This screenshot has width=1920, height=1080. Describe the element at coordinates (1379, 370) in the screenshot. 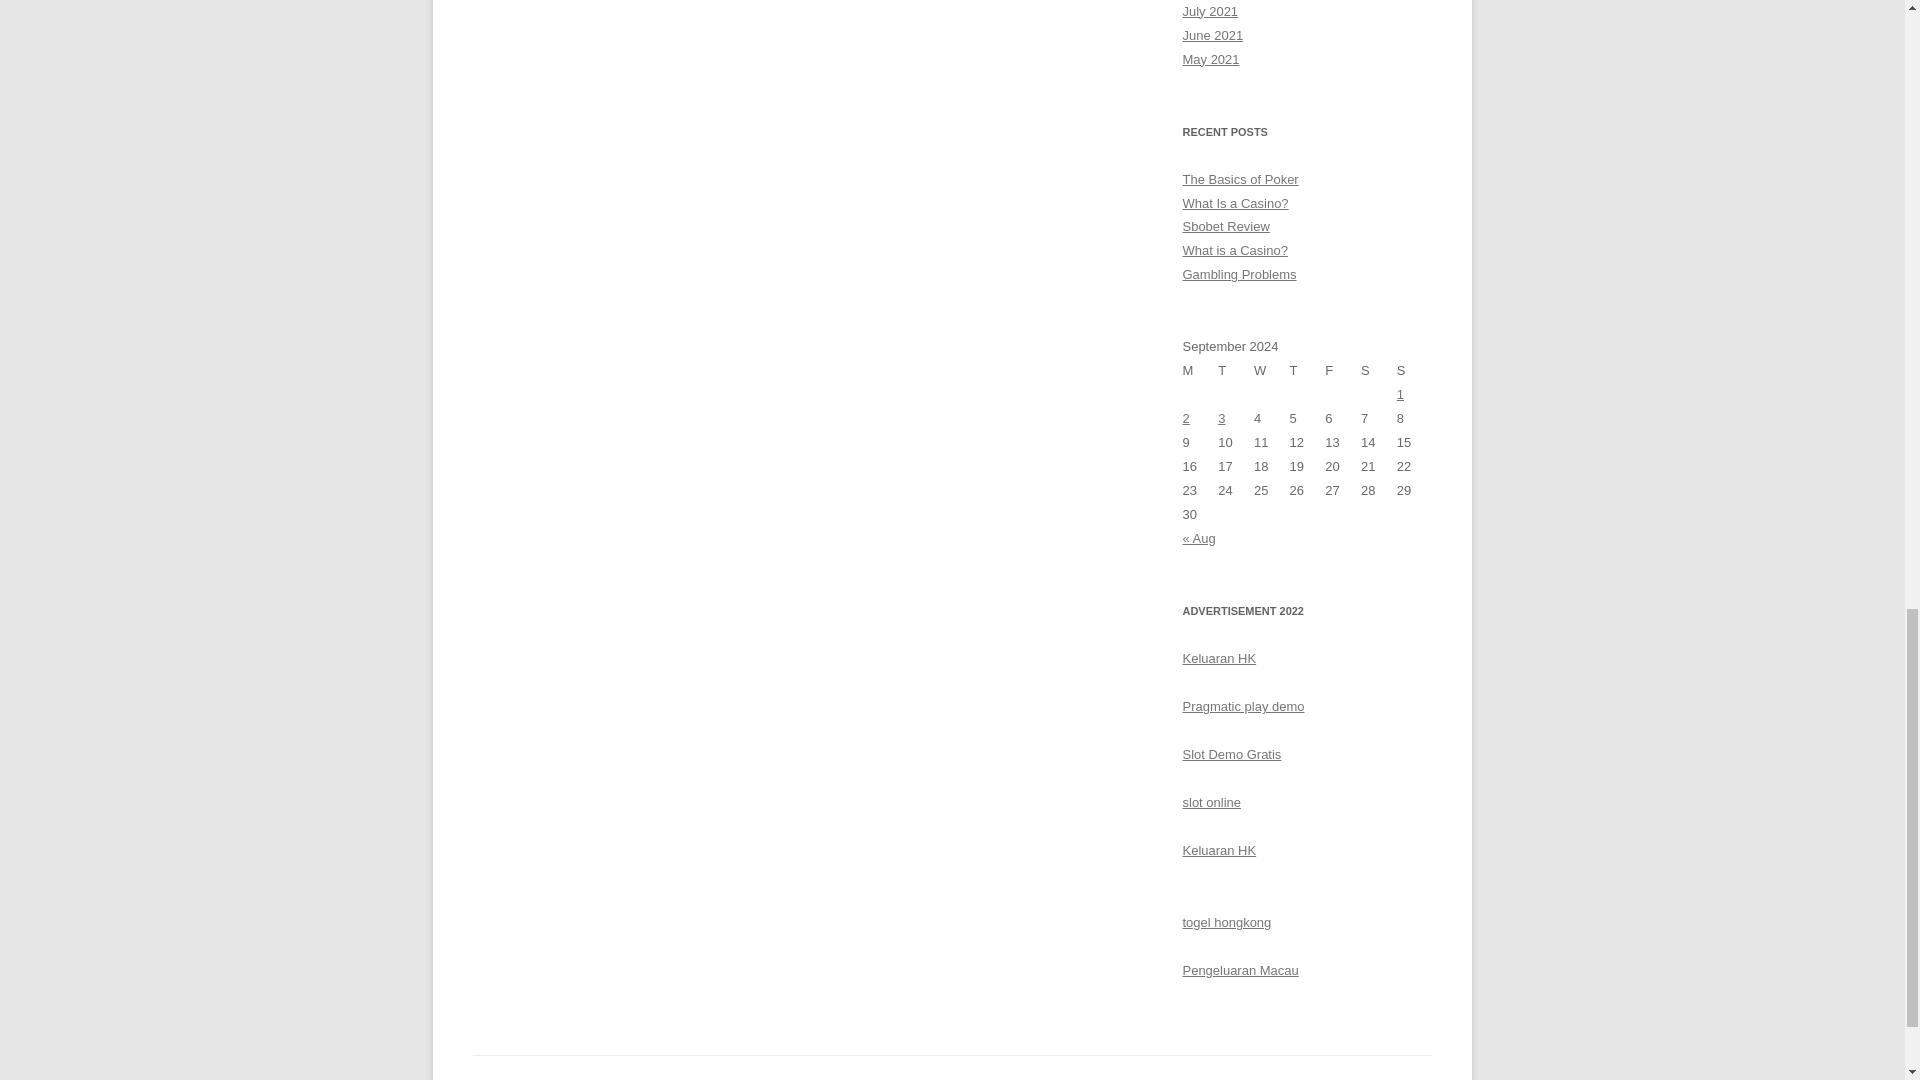

I see `Saturday` at that location.